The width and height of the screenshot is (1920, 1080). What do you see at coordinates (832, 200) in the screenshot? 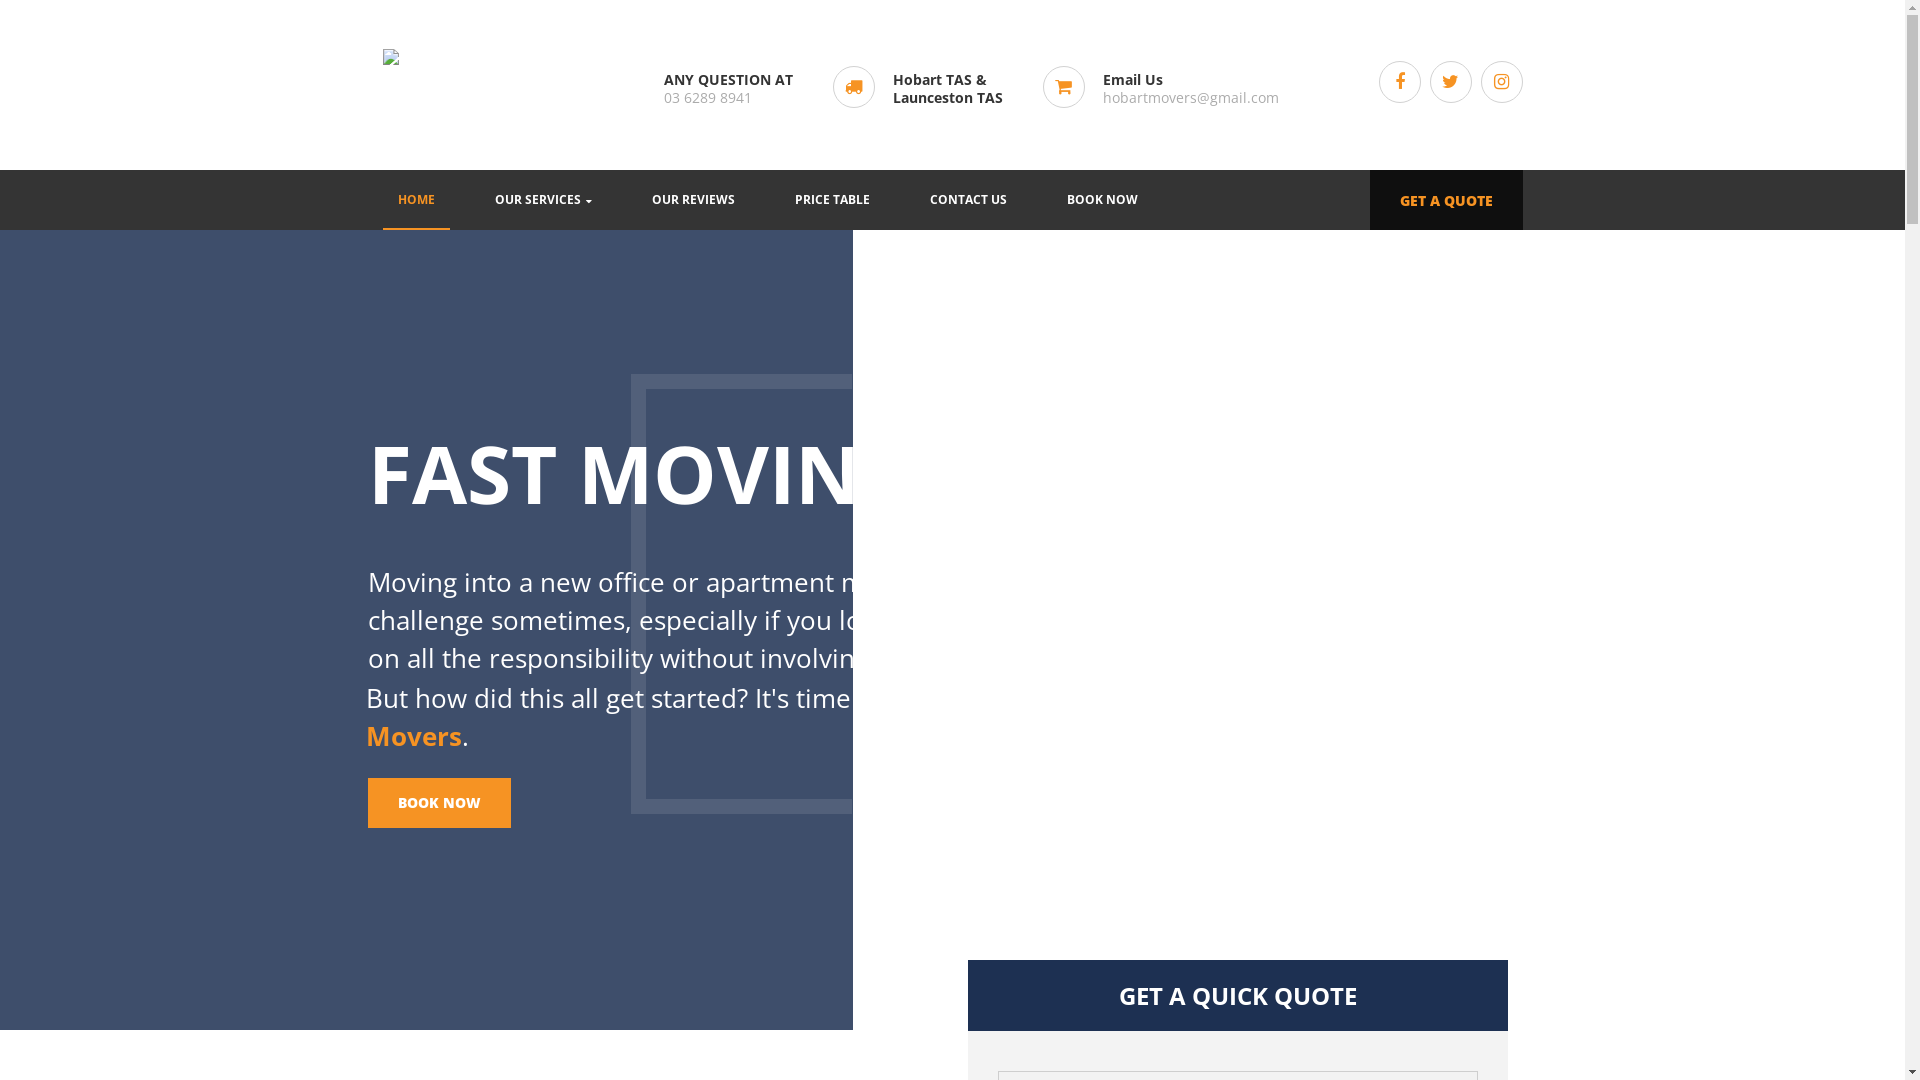
I see `PRICE TABLE` at bounding box center [832, 200].